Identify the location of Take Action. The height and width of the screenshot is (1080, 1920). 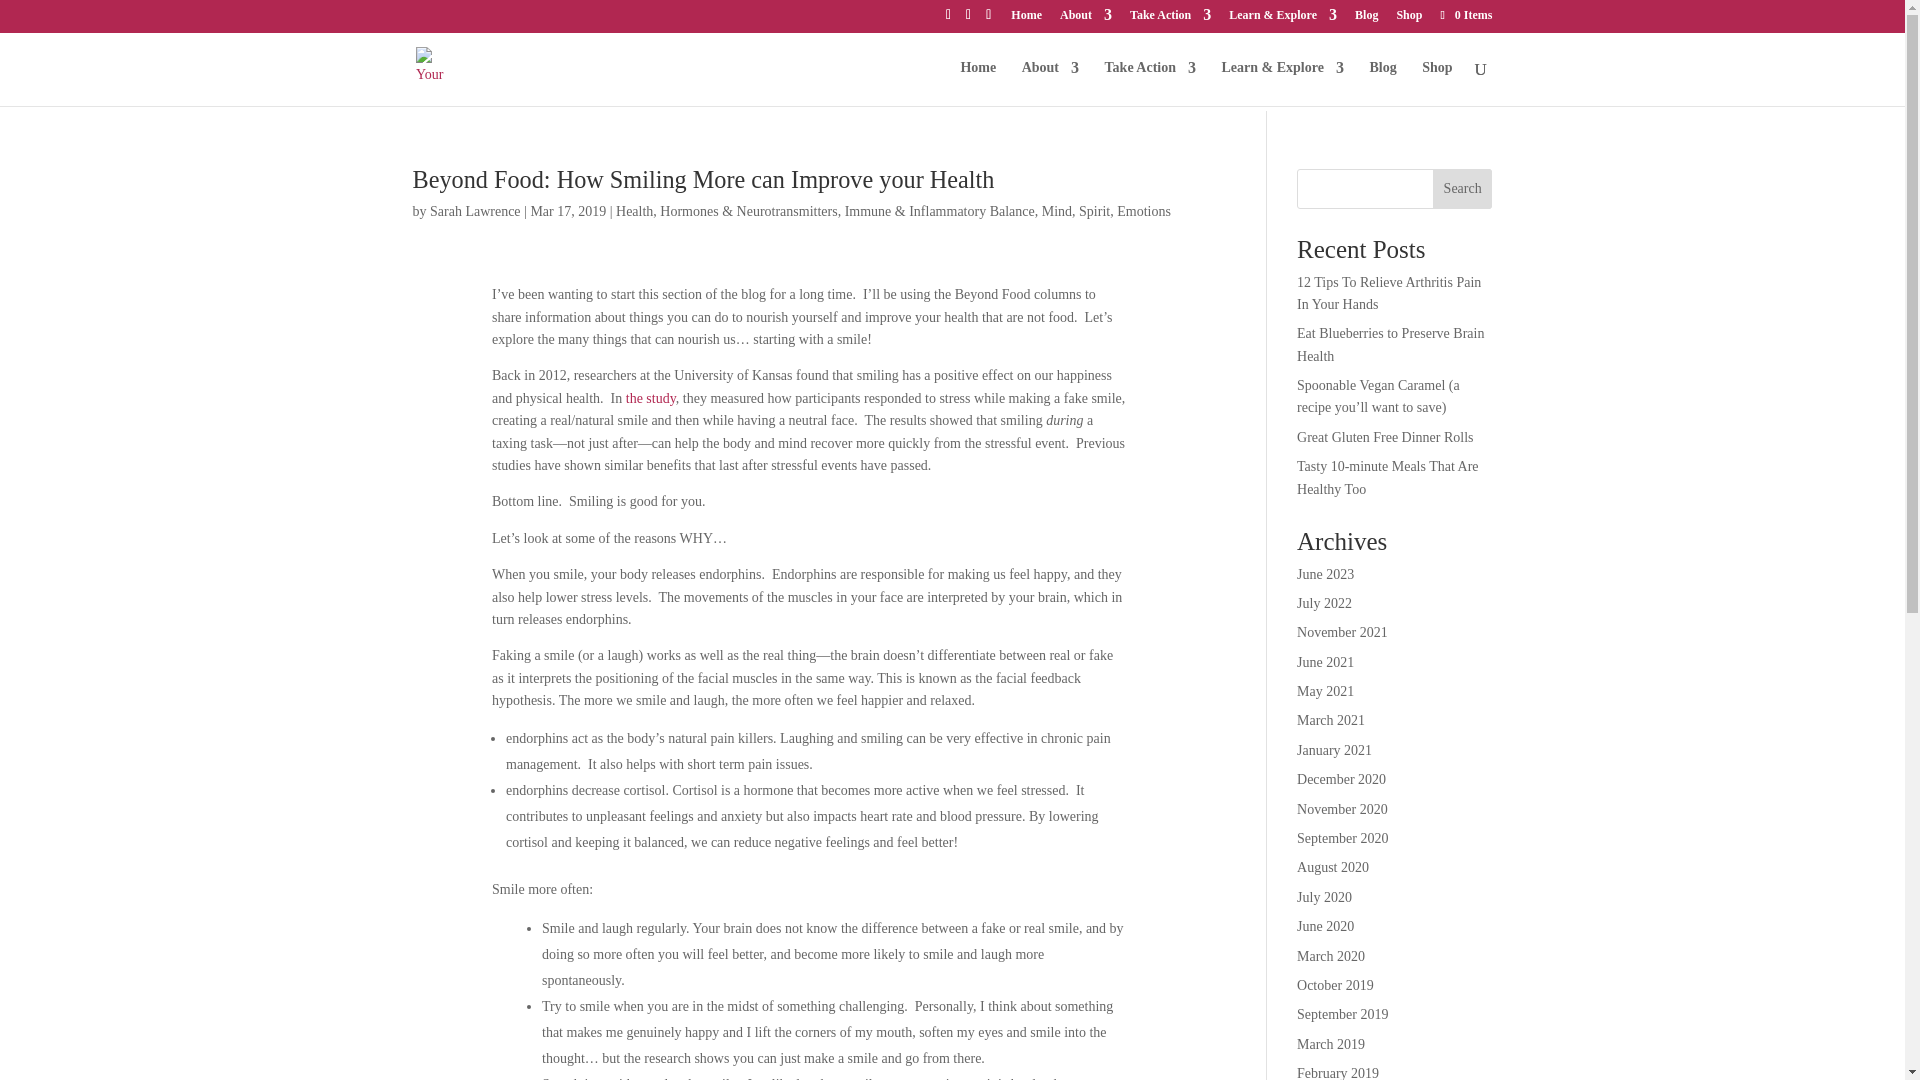
(1150, 82).